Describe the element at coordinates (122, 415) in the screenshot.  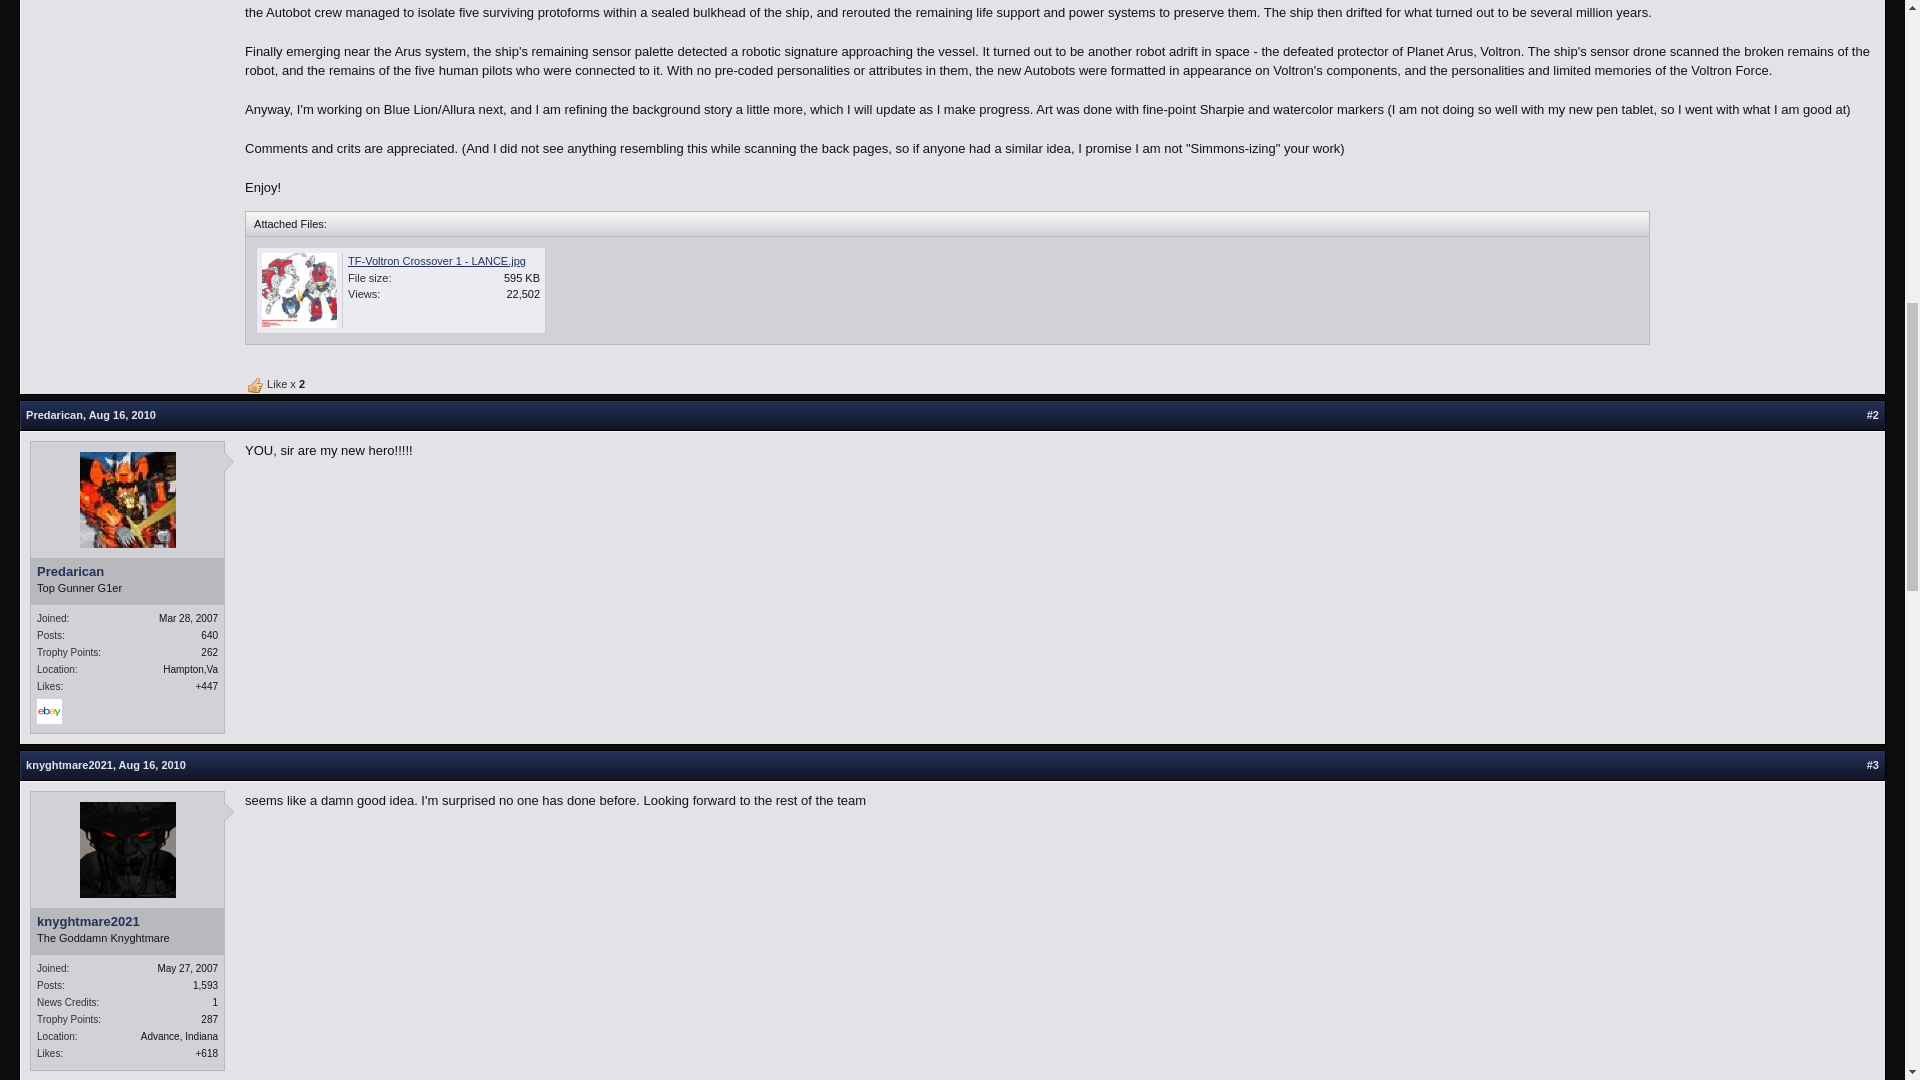
I see `Aug 16, 2010` at that location.